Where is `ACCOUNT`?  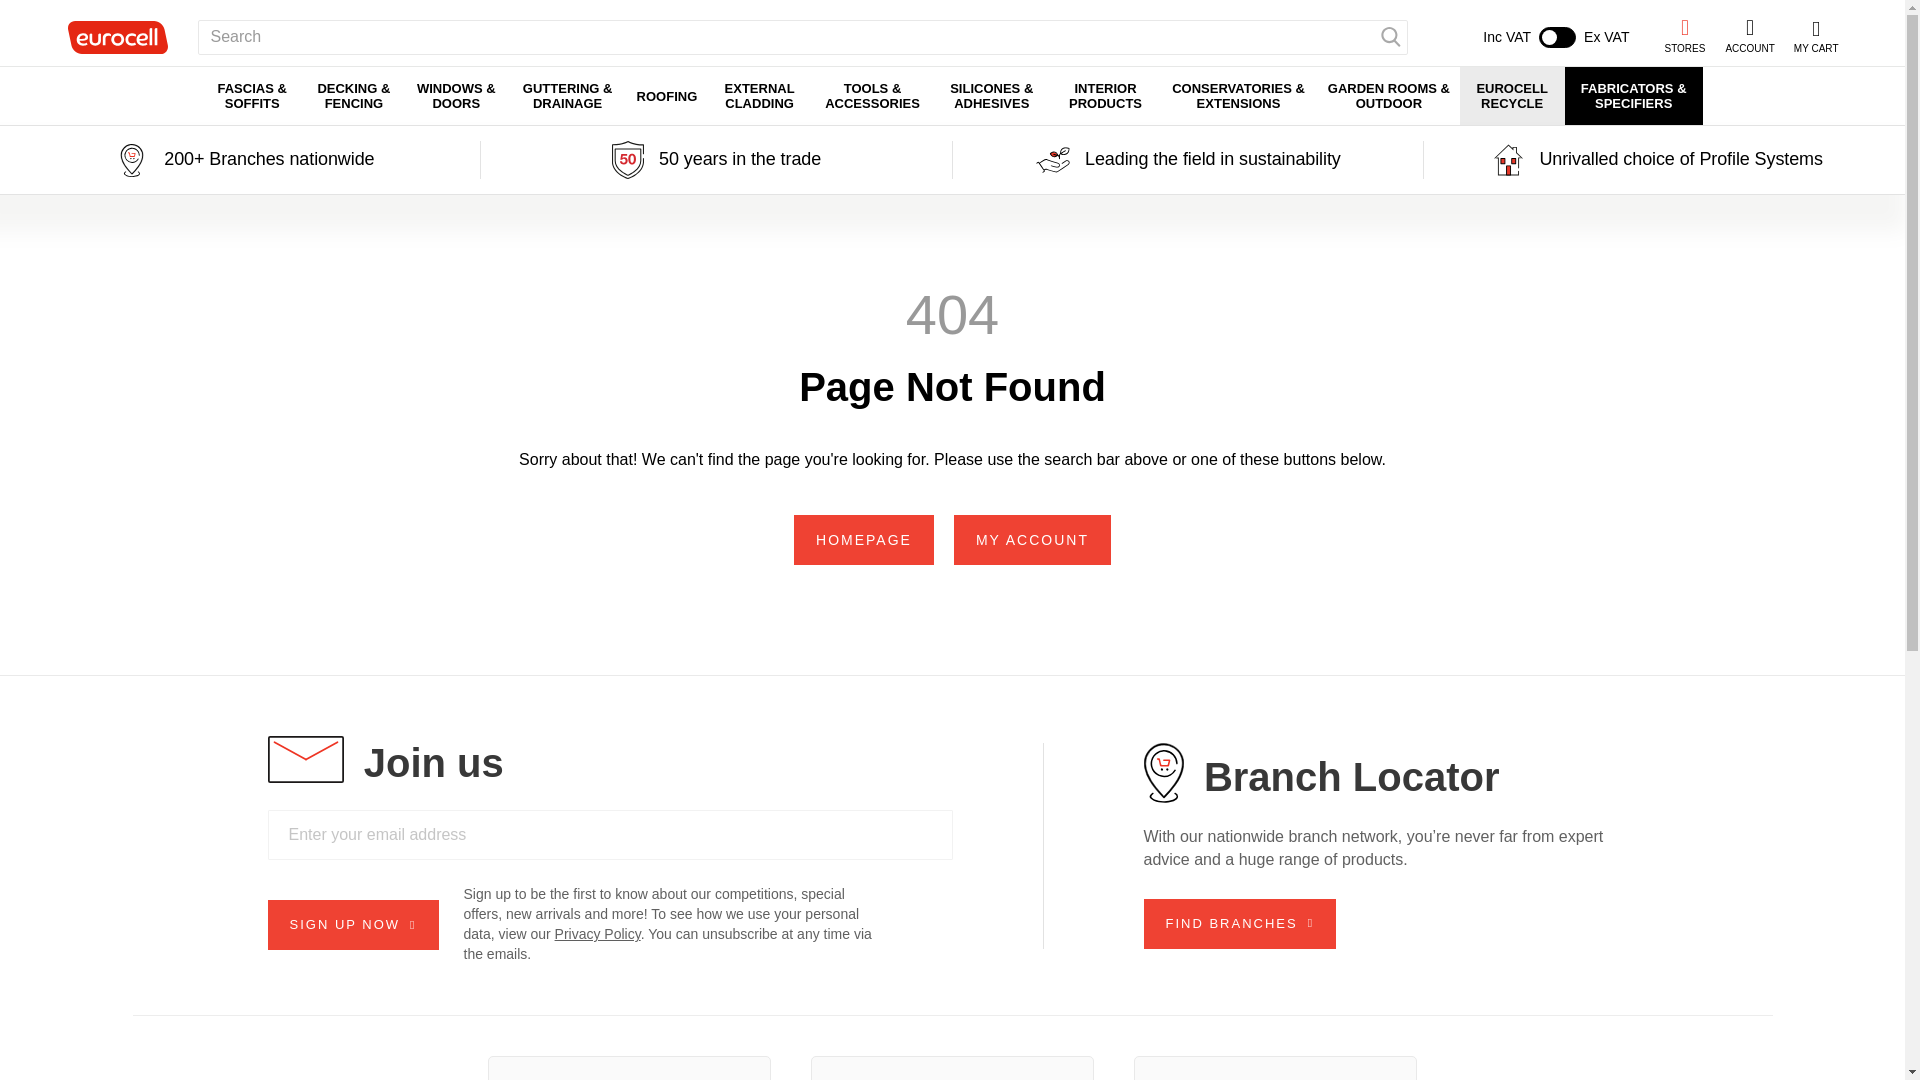
ACCOUNT is located at coordinates (1749, 37).